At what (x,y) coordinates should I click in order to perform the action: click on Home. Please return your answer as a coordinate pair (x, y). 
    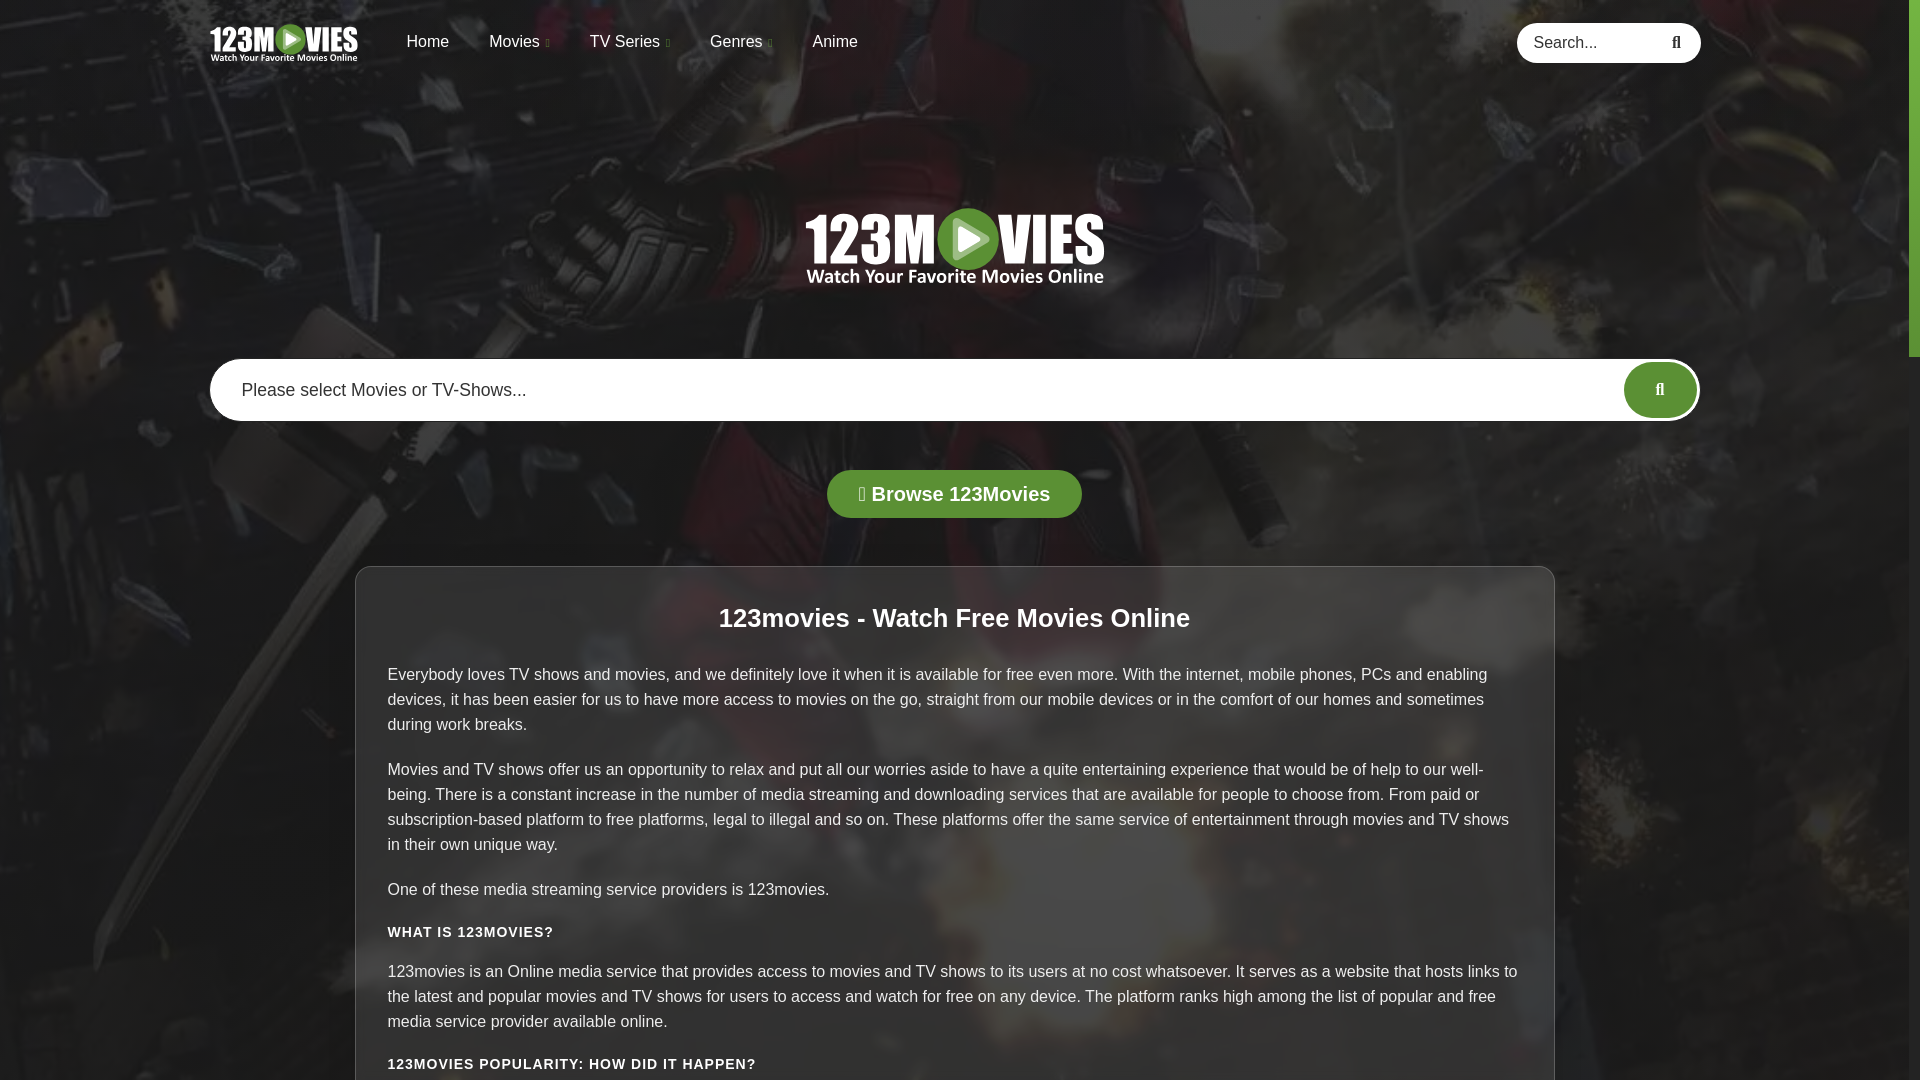
    Looking at the image, I should click on (427, 40).